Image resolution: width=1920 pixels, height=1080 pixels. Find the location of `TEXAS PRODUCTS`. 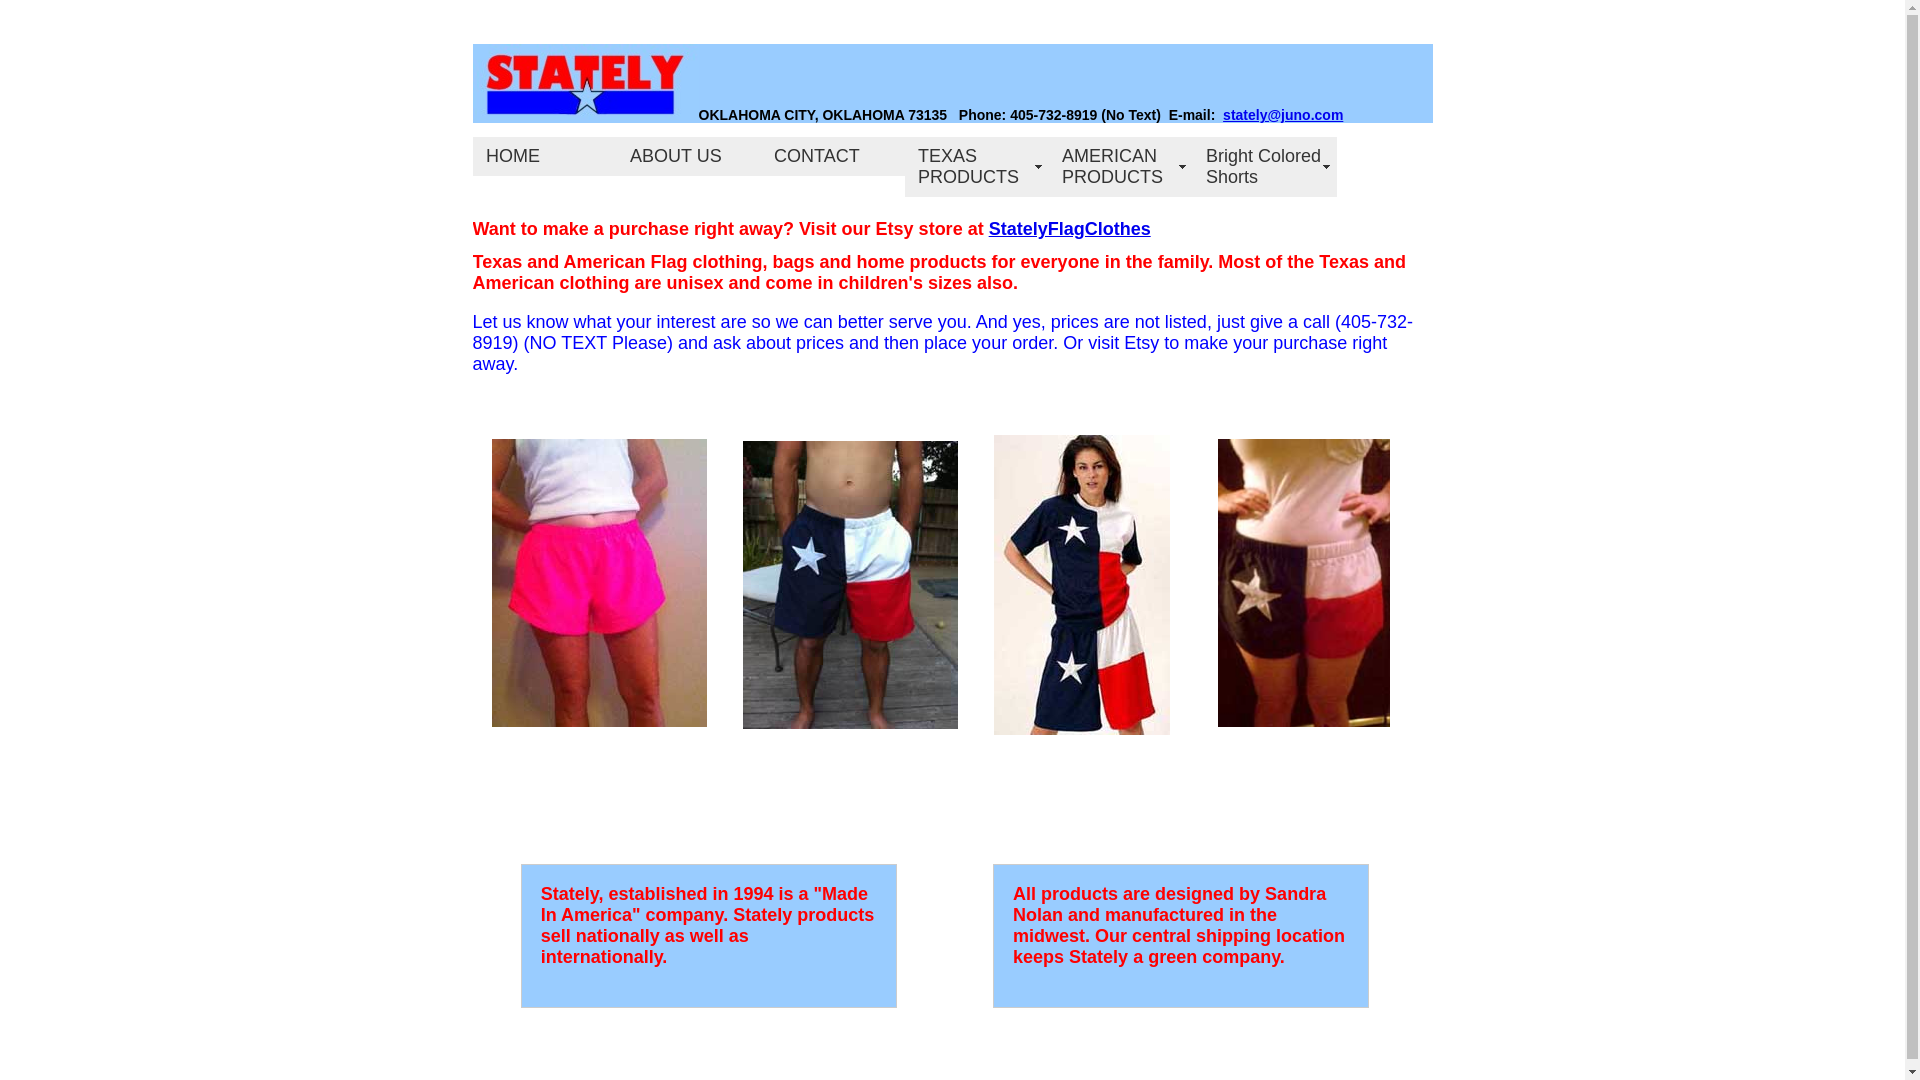

TEXAS PRODUCTS is located at coordinates (976, 166).